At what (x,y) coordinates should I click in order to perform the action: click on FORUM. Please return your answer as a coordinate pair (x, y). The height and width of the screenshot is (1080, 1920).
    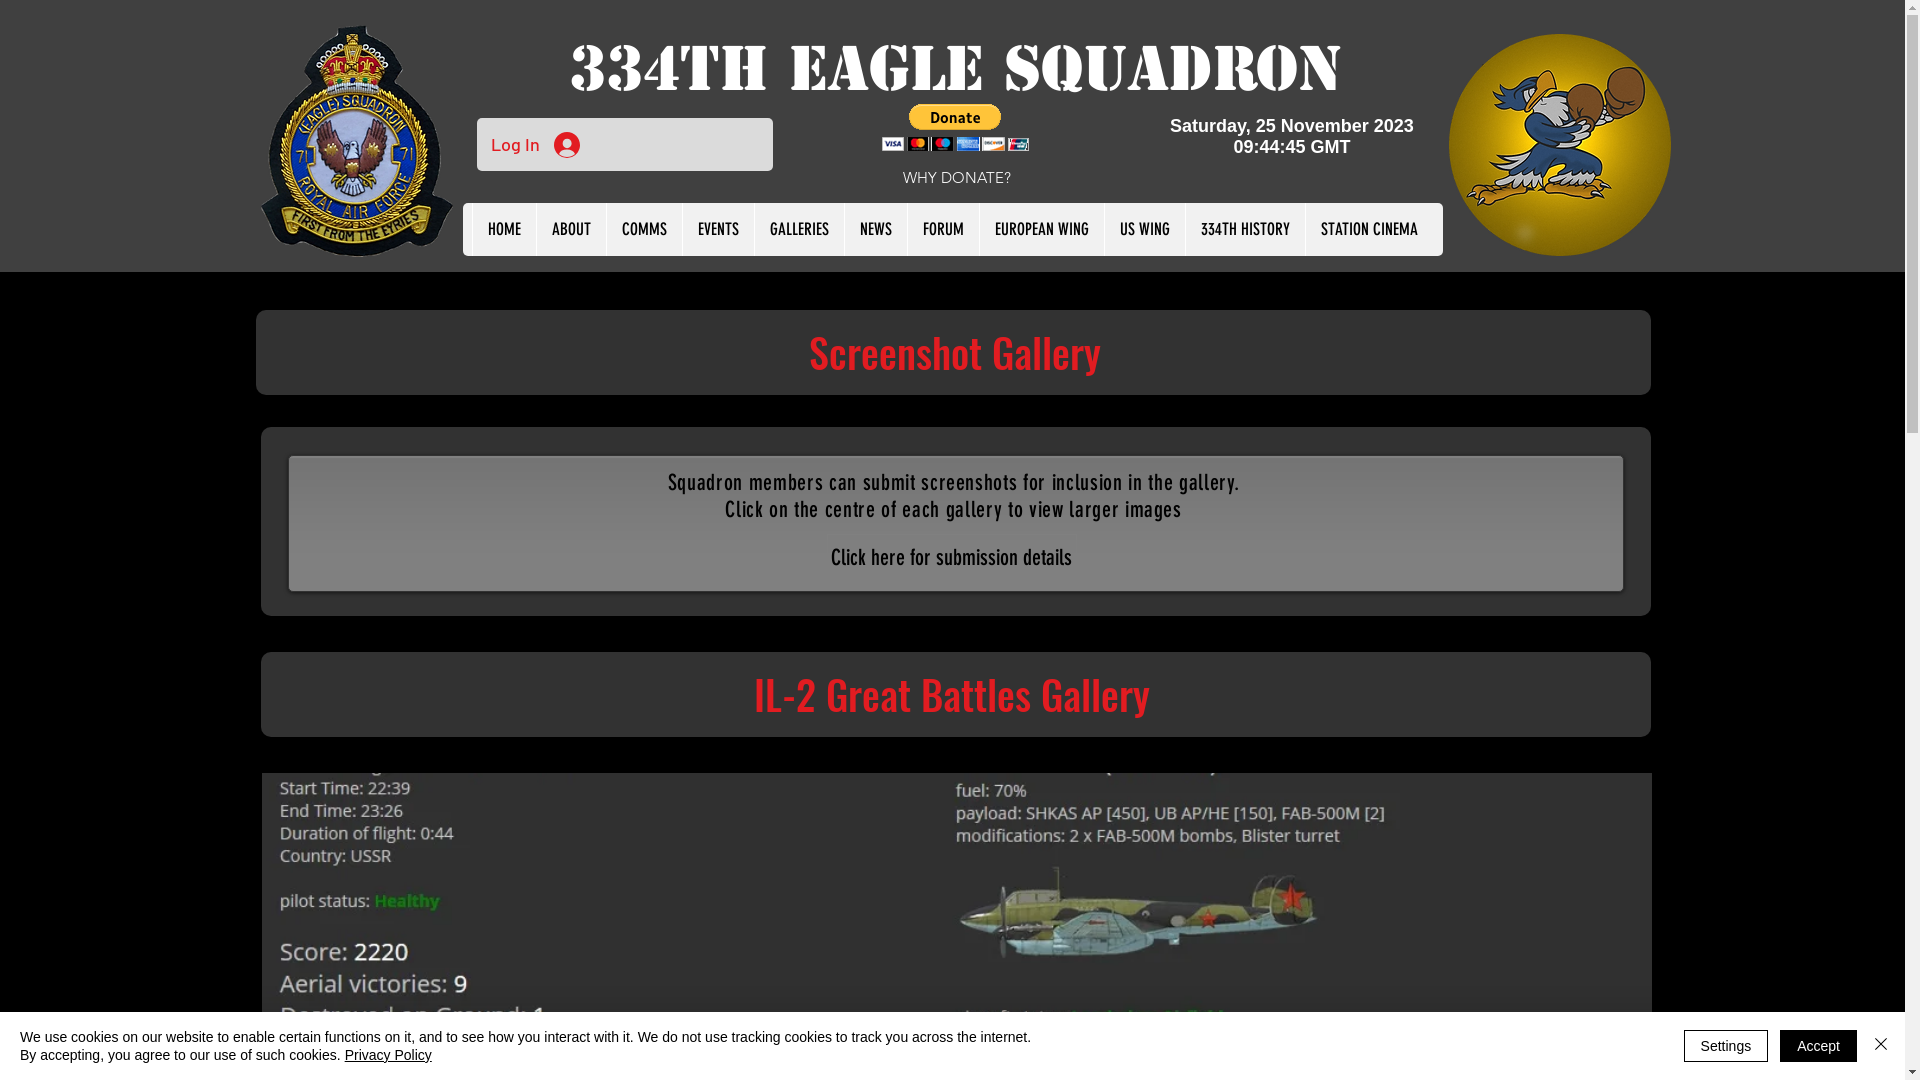
    Looking at the image, I should click on (943, 230).